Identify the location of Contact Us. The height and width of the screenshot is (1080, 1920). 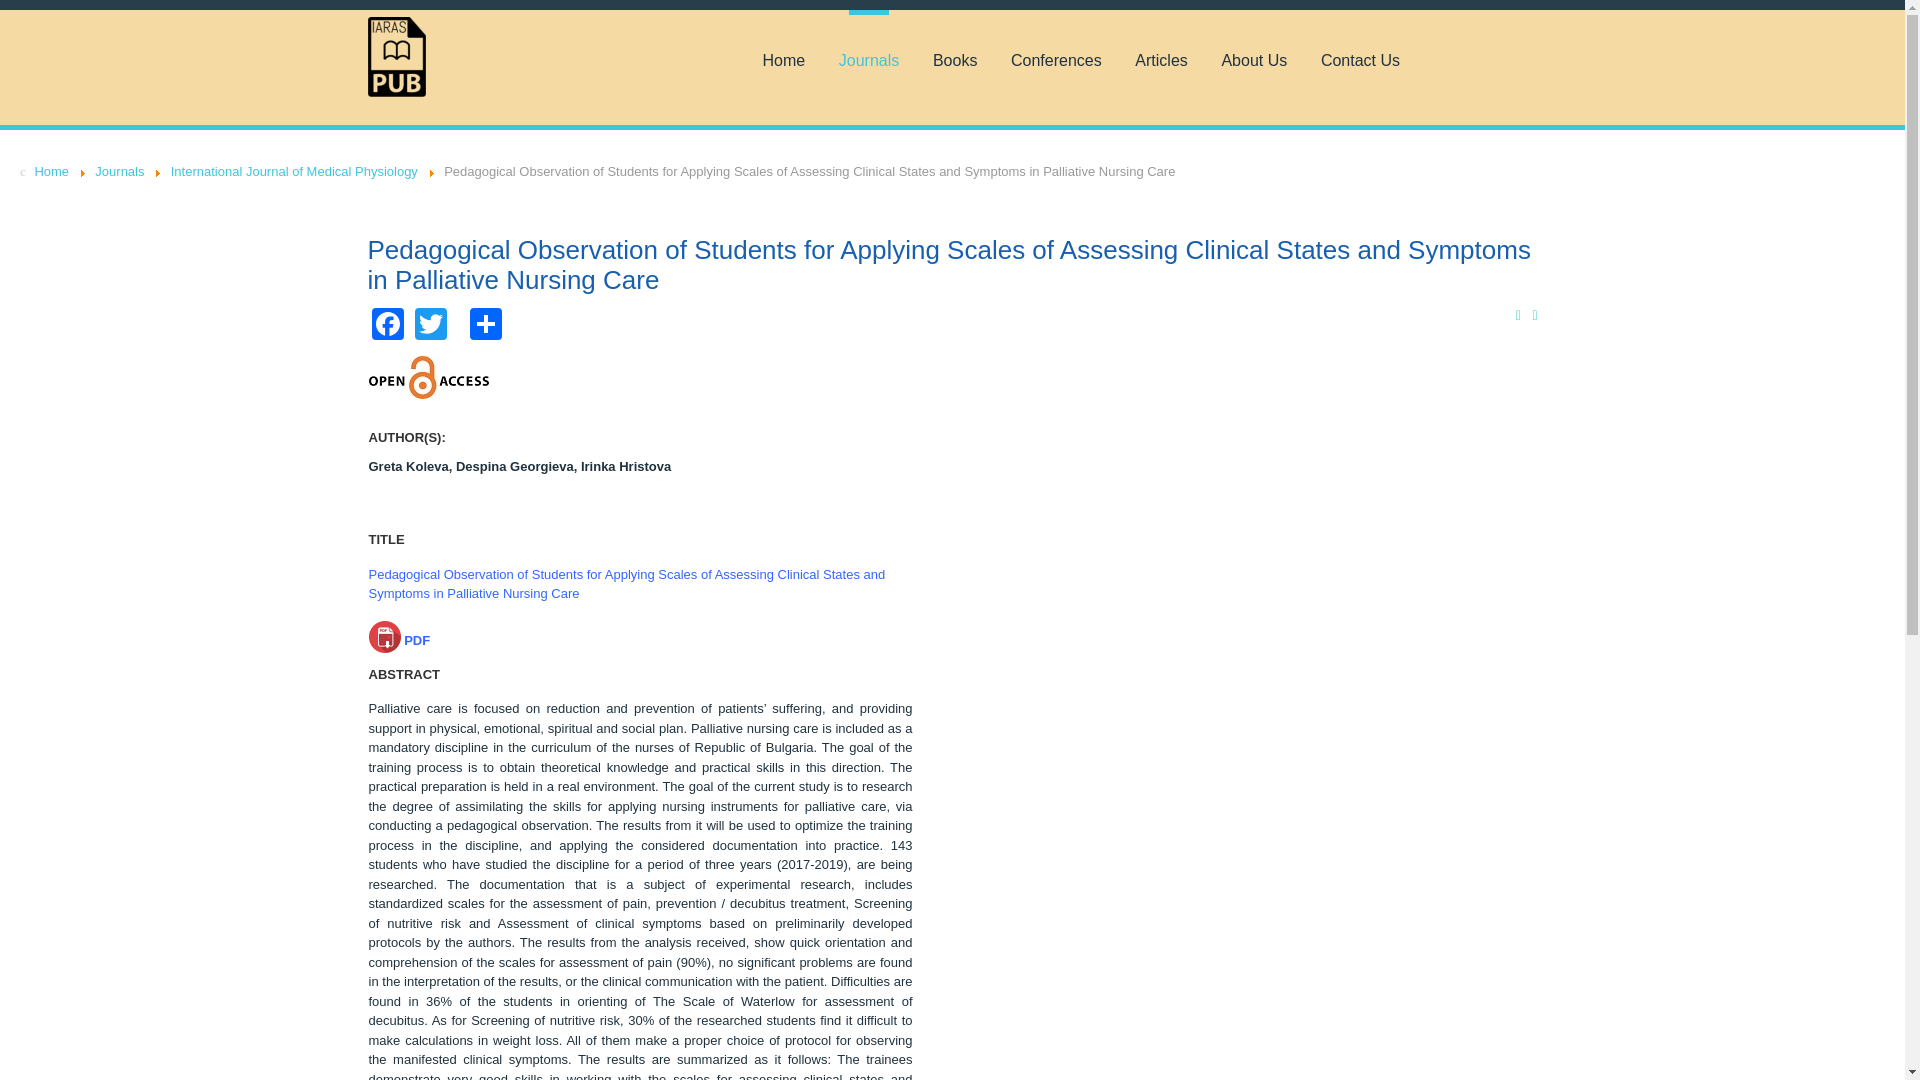
(1360, 60).